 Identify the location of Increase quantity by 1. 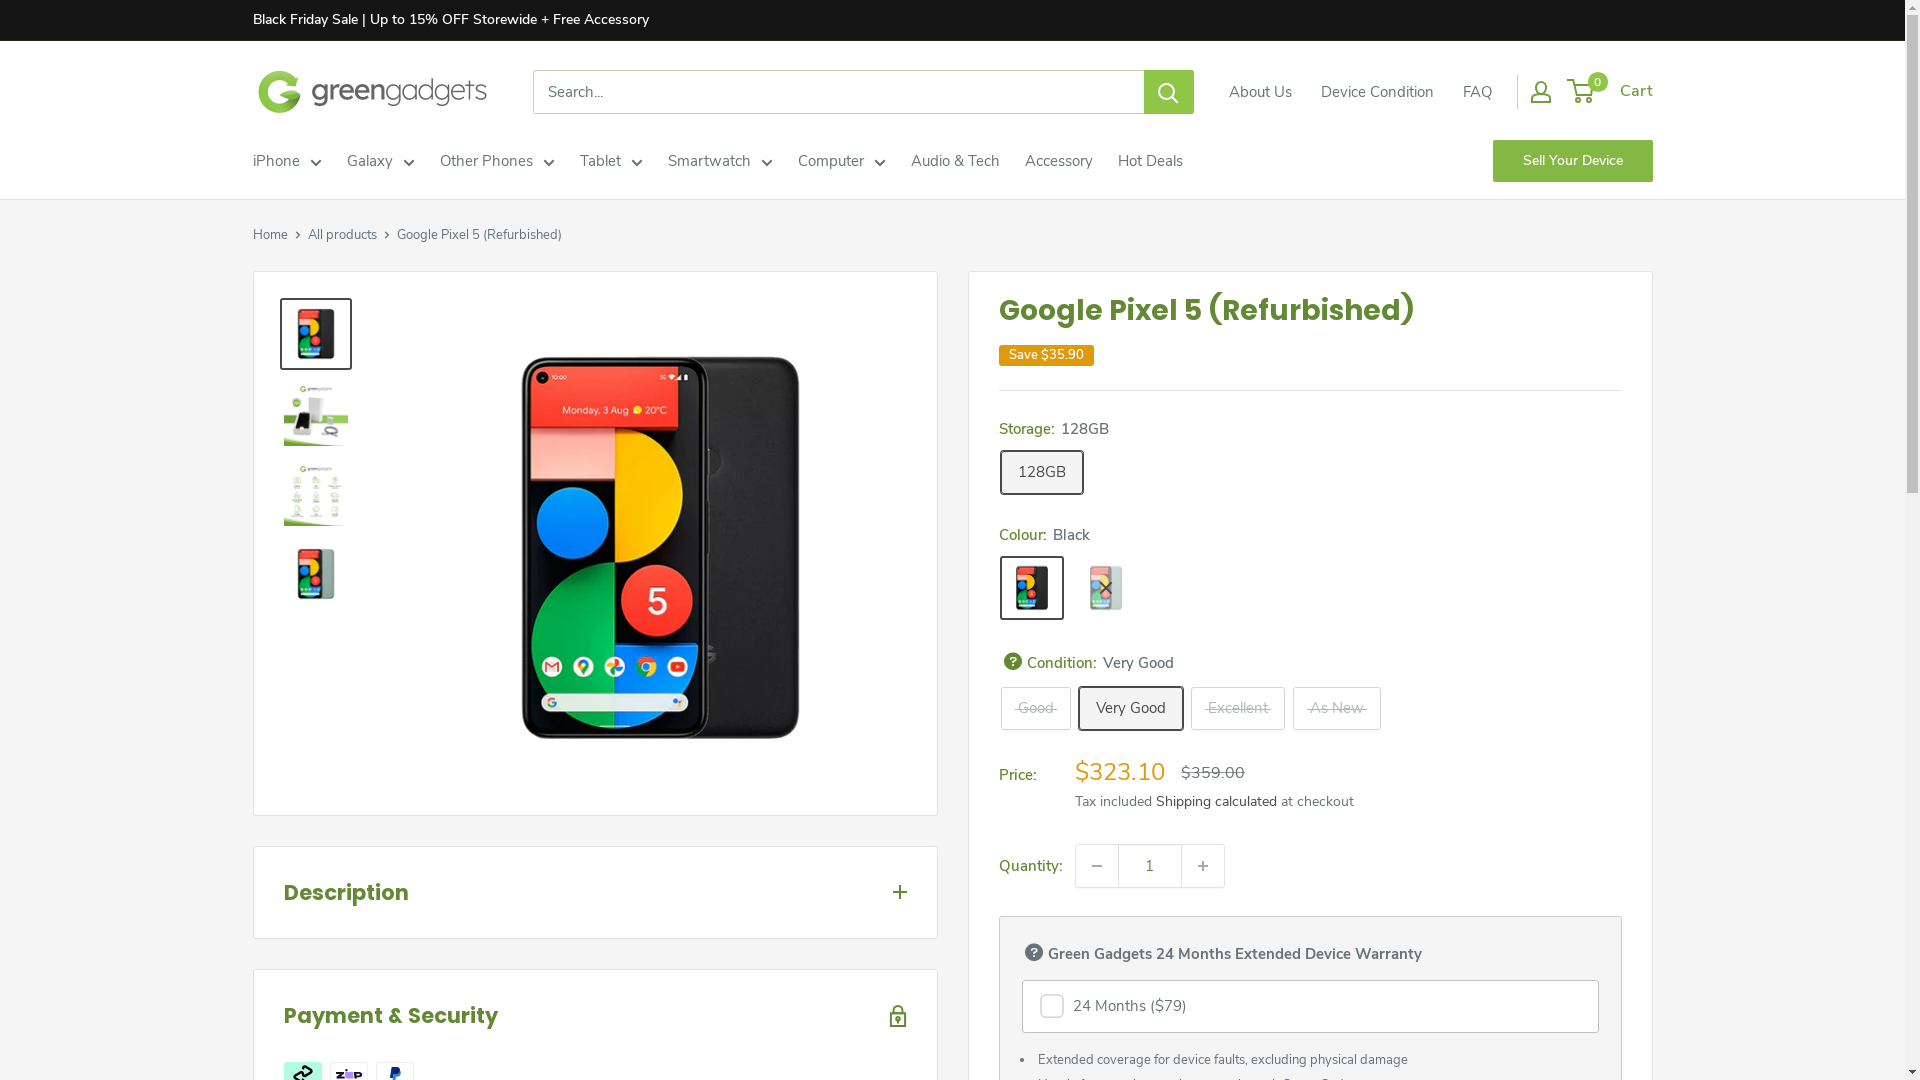
(1203, 866).